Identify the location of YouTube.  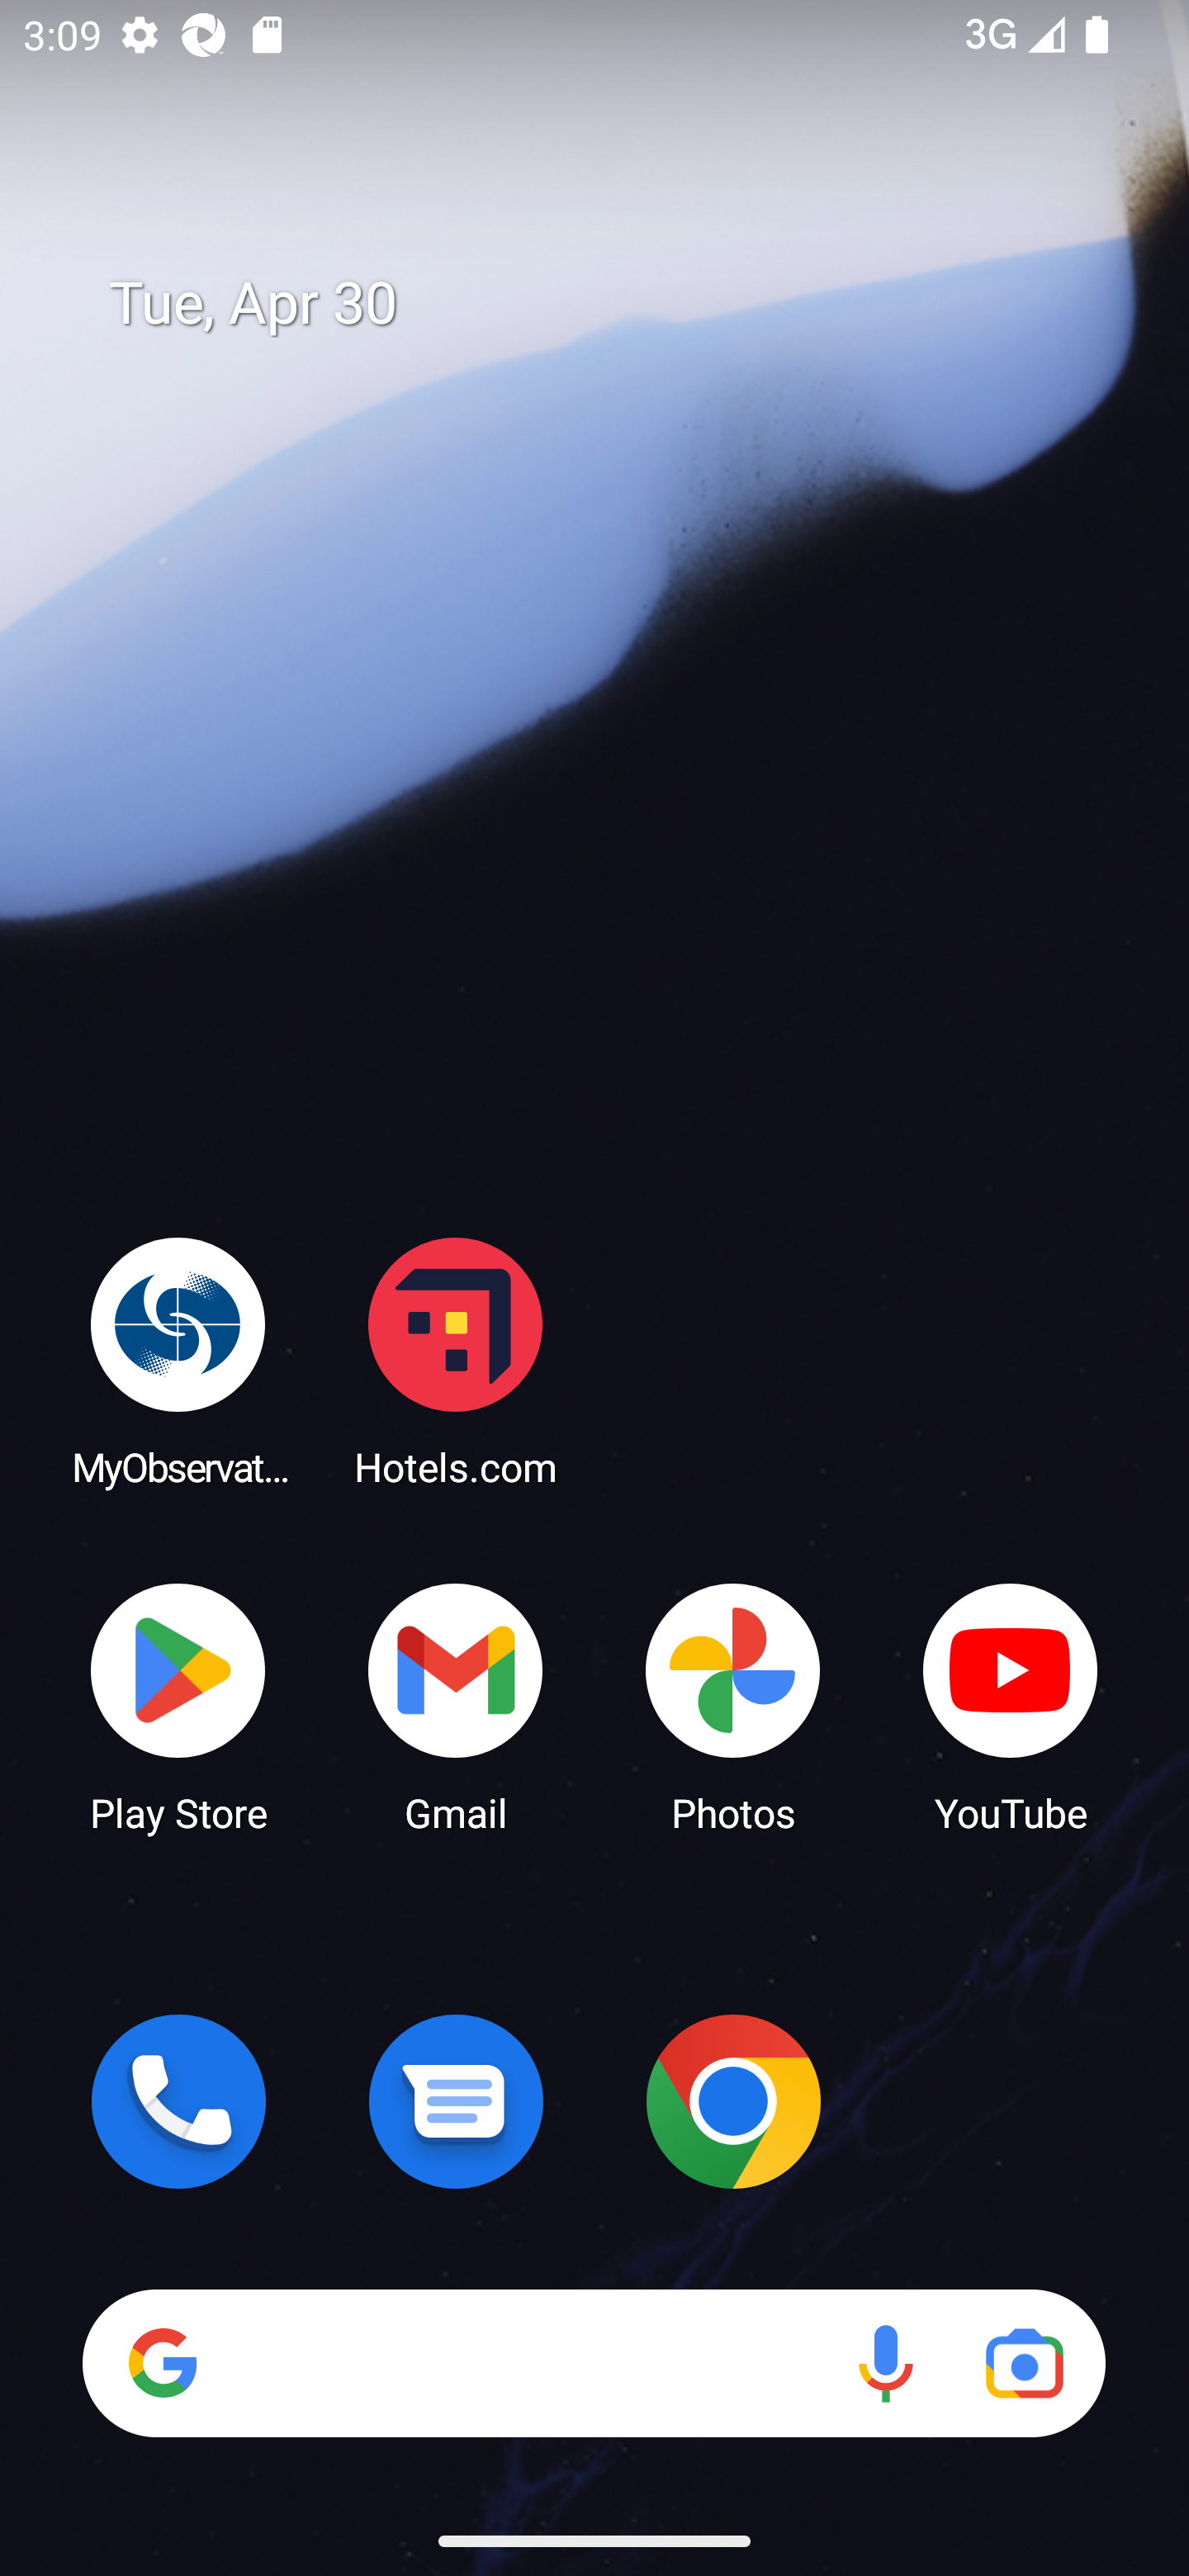
(1011, 1706).